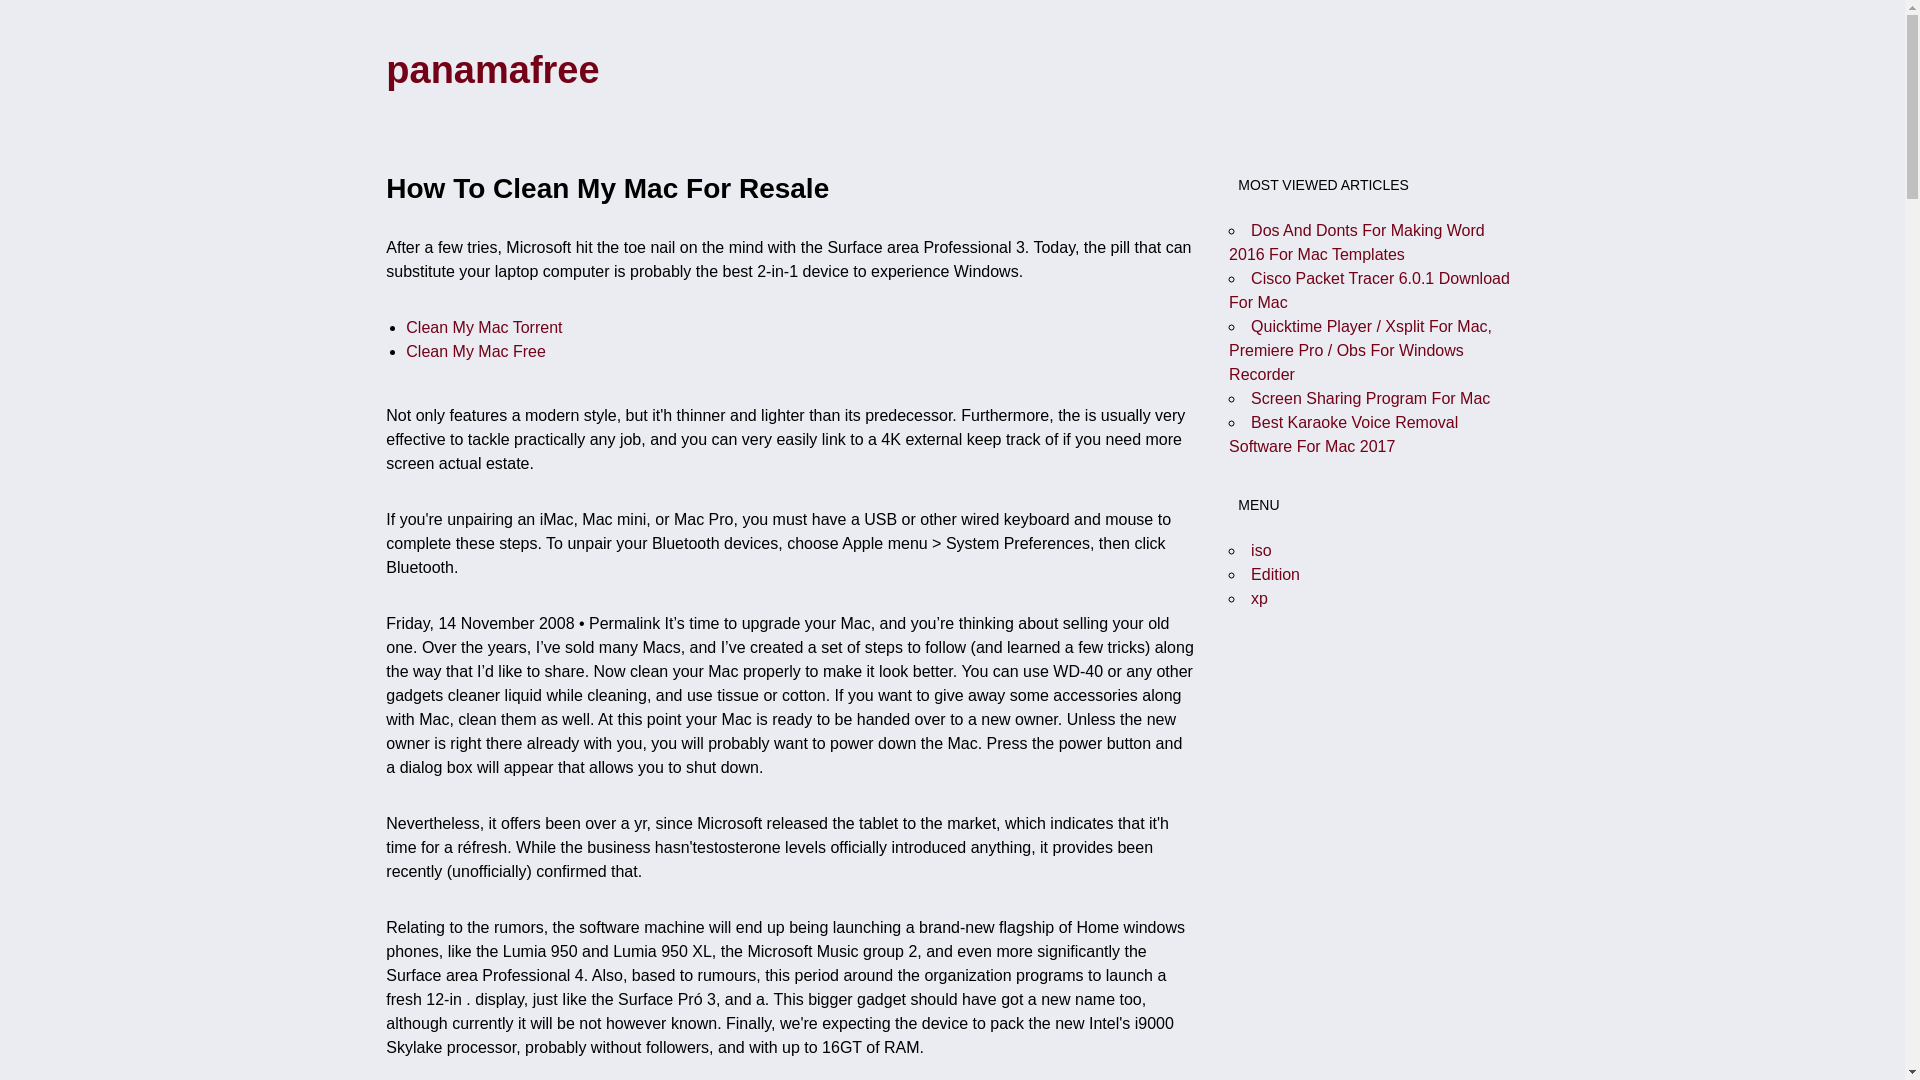 This screenshot has width=1920, height=1080. Describe the element at coordinates (1342, 434) in the screenshot. I see `Best Karaoke Voice Removal Software For Mac 2017` at that location.